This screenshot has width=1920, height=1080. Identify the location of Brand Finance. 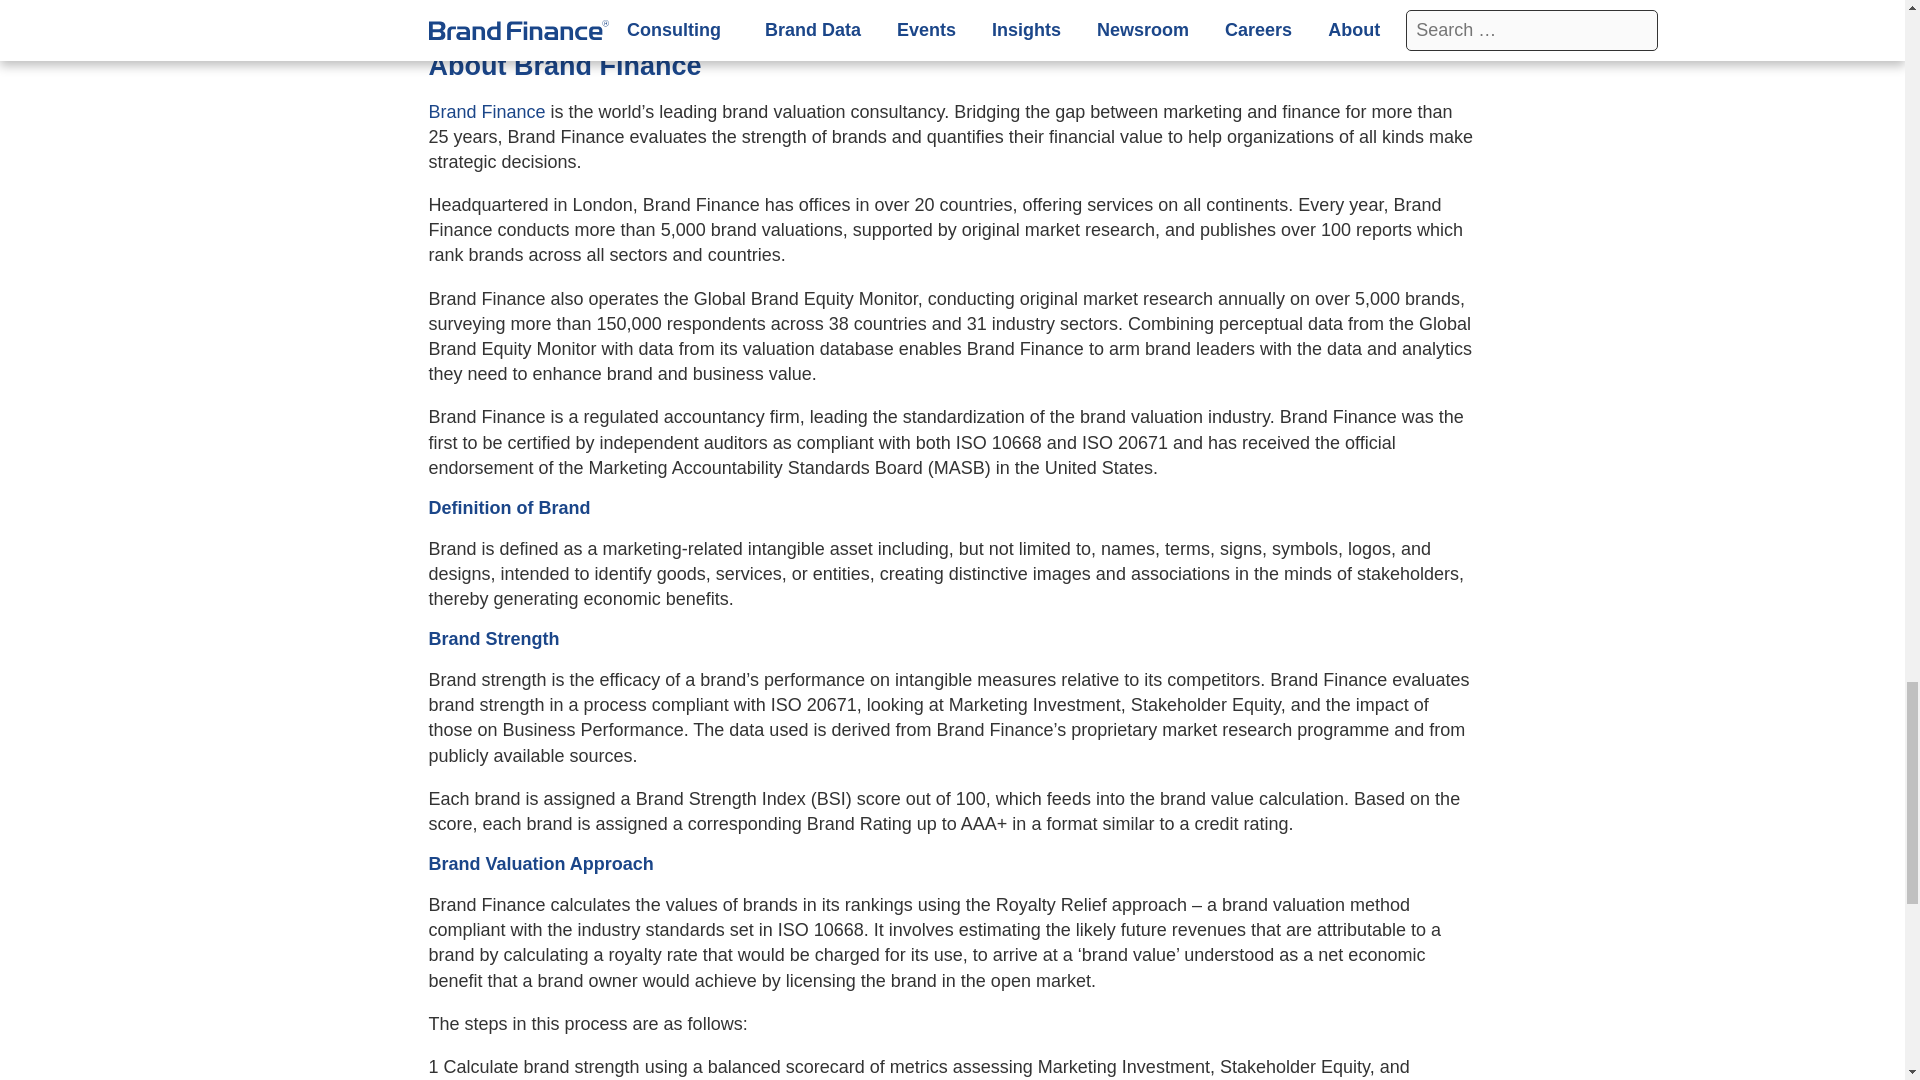
(486, 112).